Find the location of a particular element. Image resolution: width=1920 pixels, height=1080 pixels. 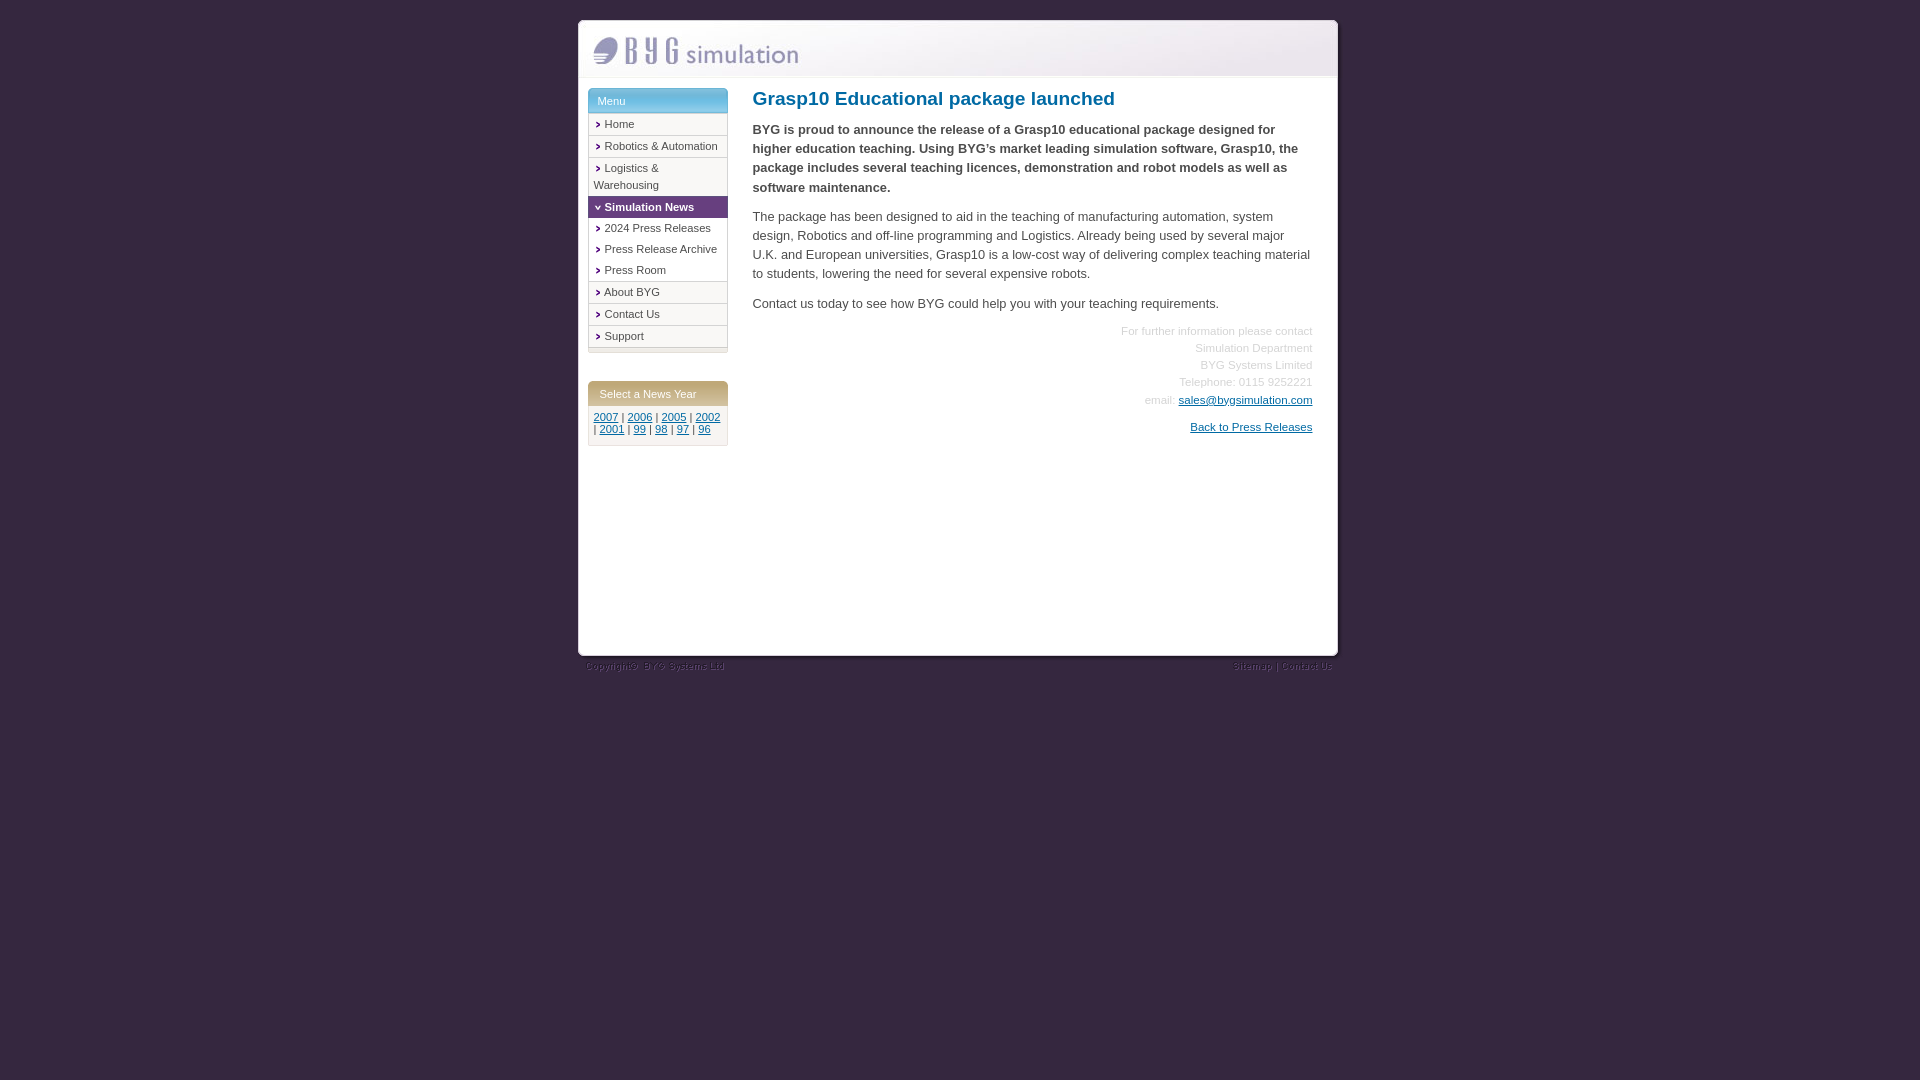

Contact Us is located at coordinates (626, 313).